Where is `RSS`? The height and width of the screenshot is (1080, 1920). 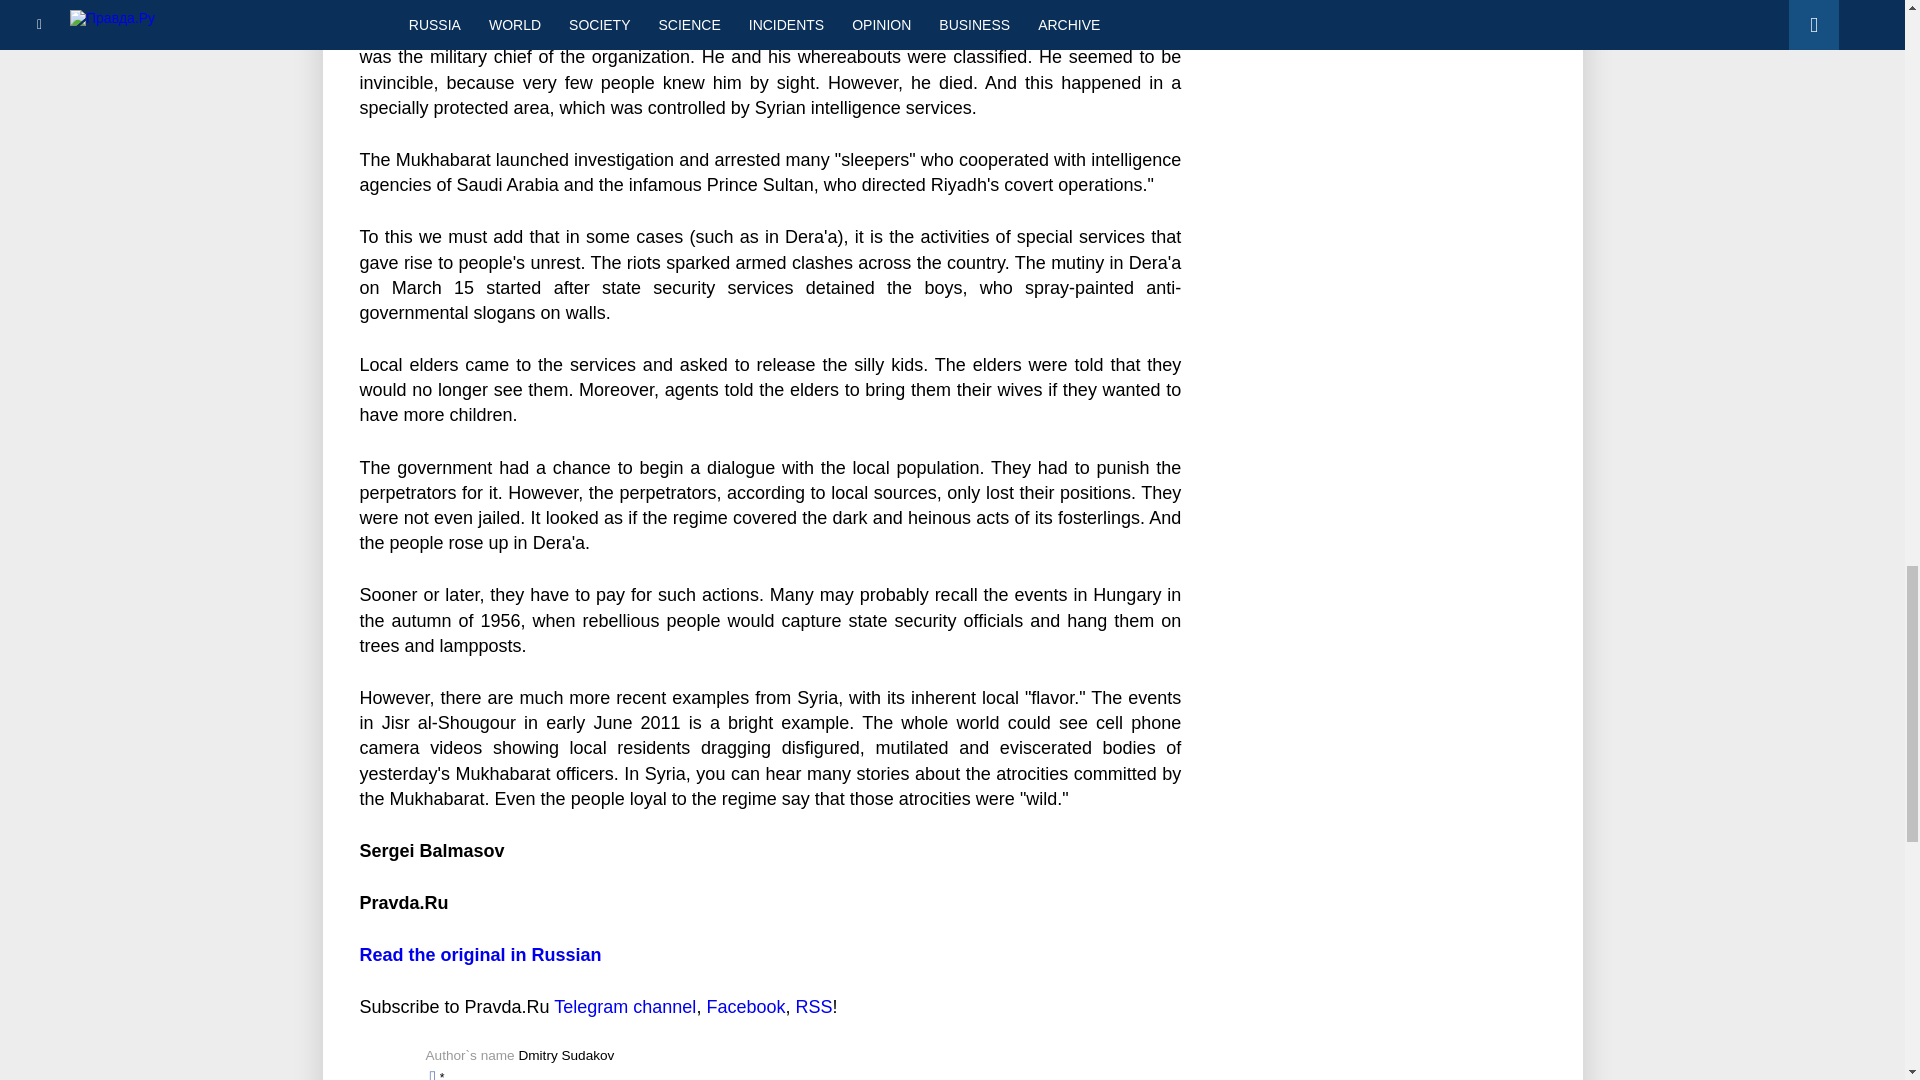 RSS is located at coordinates (812, 1006).